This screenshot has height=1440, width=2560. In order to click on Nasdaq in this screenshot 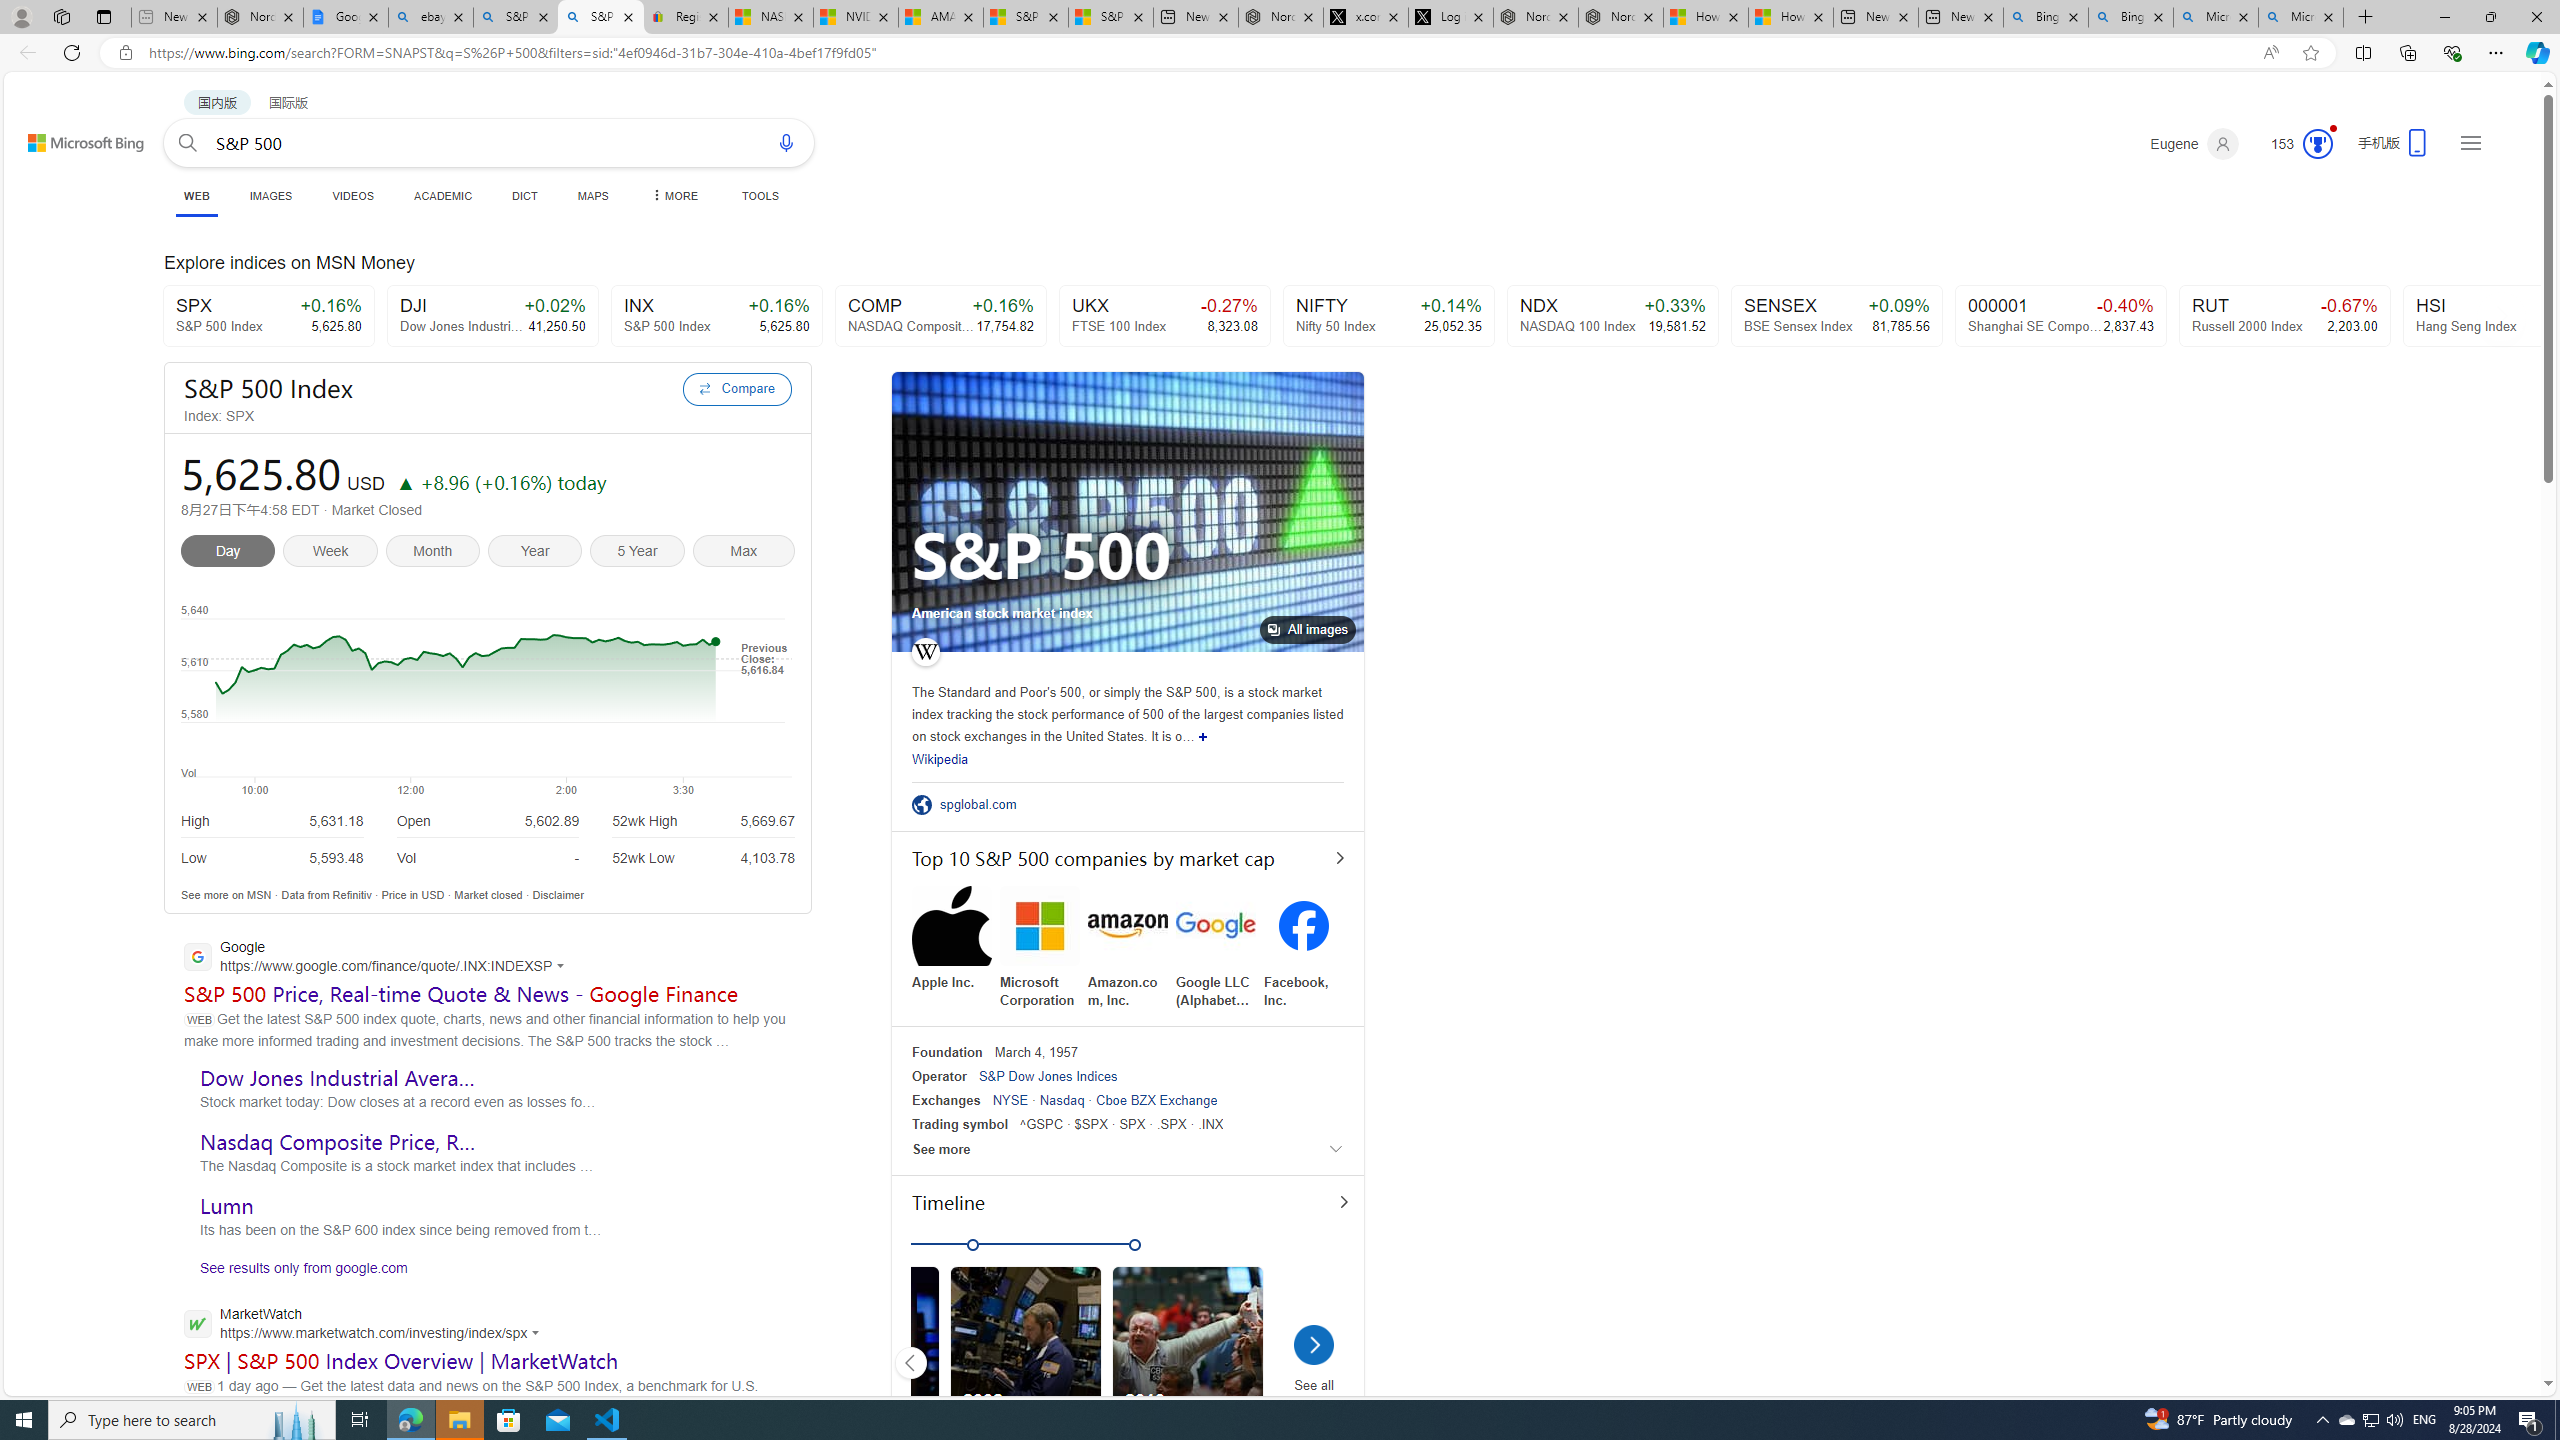, I will do `click(1062, 1100)`.